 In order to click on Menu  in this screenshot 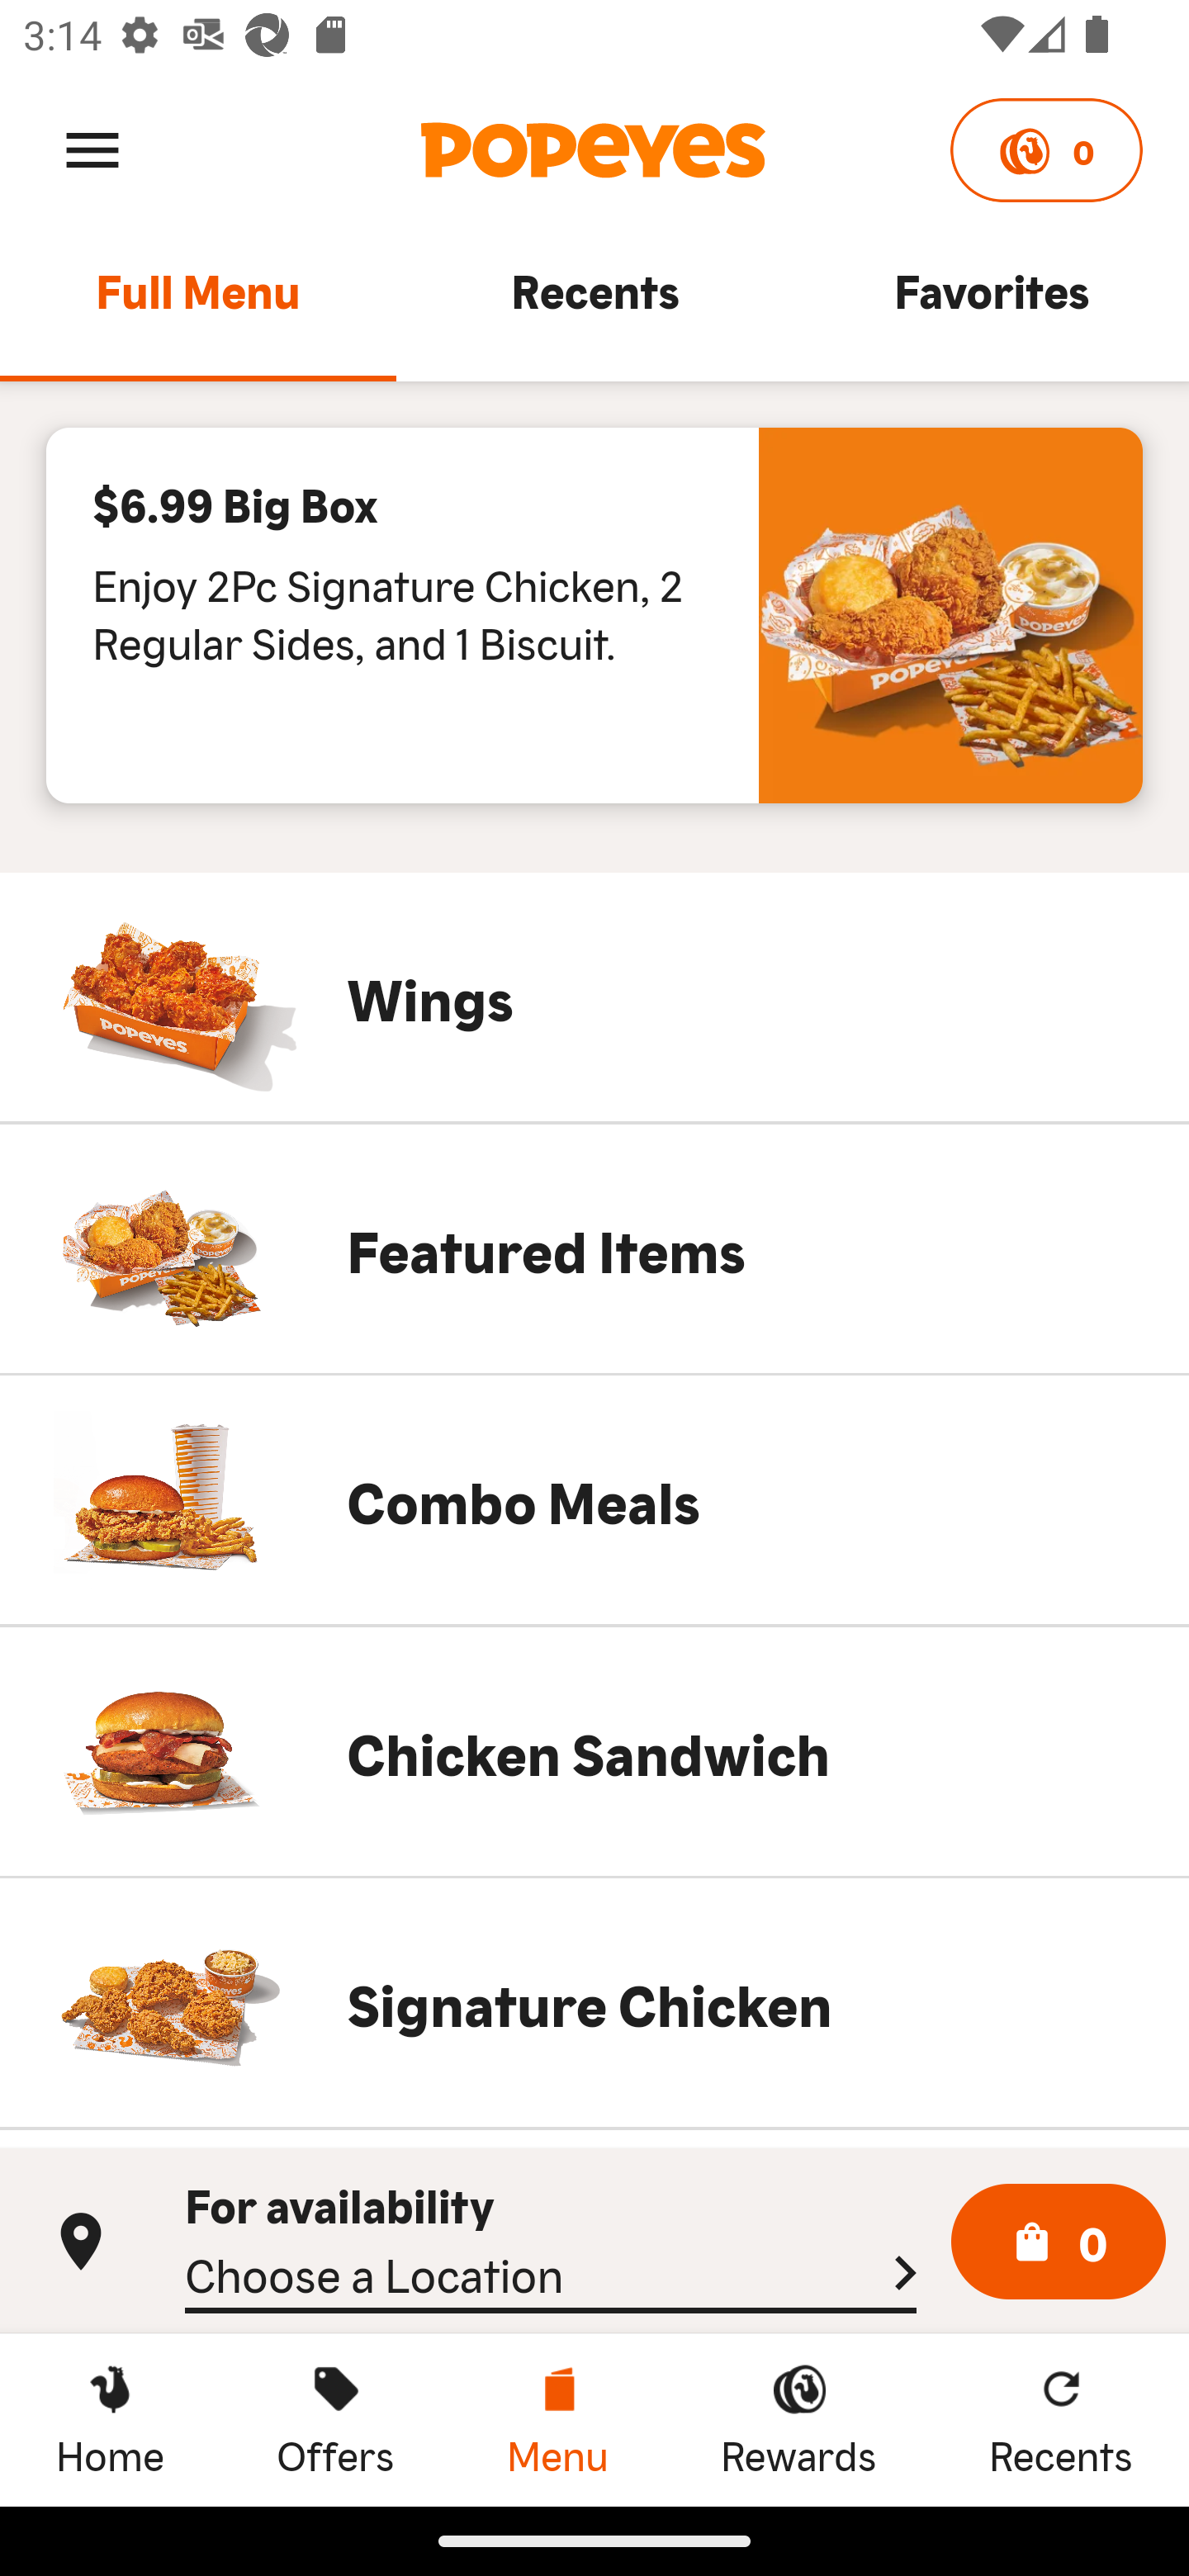, I will do `click(92, 149)`.